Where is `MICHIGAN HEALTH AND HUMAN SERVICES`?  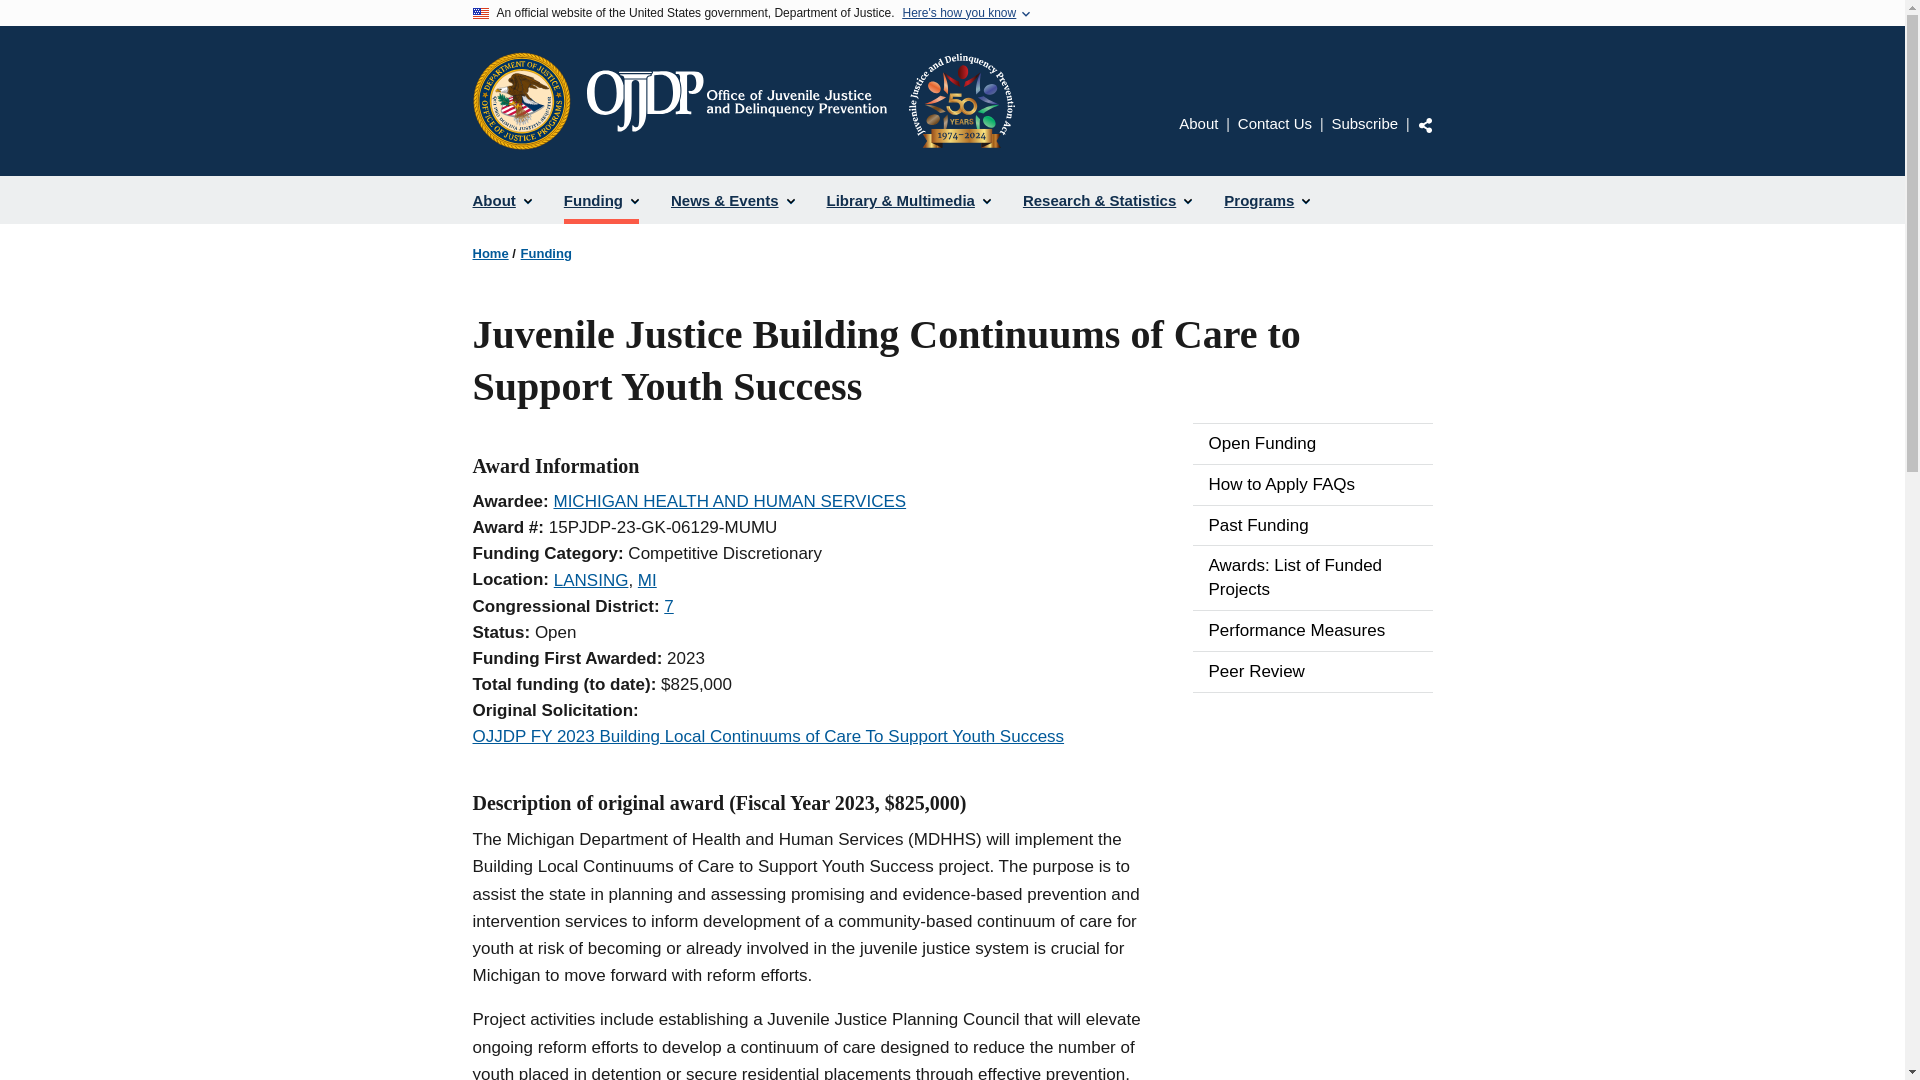
MICHIGAN HEALTH AND HUMAN SERVICES is located at coordinates (729, 501).